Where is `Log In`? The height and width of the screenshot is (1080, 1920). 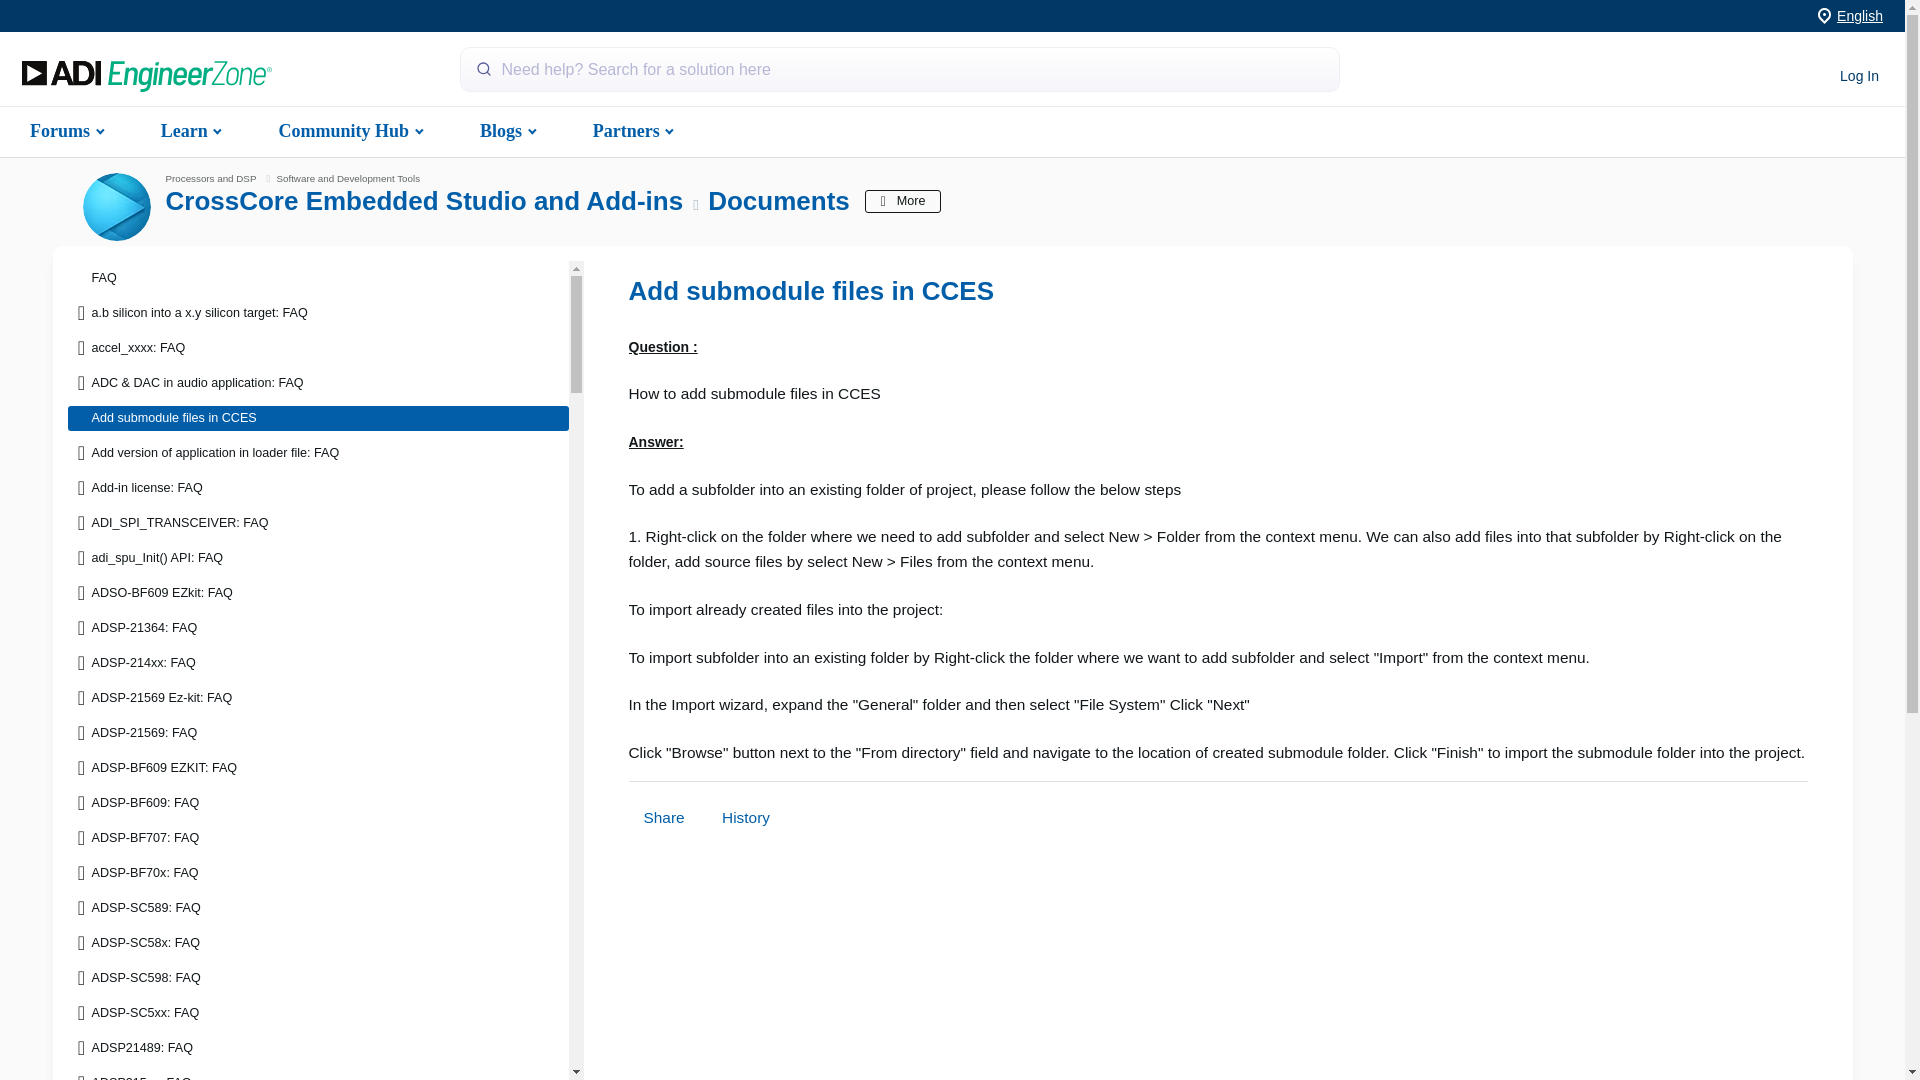
Log In is located at coordinates (1859, 76).